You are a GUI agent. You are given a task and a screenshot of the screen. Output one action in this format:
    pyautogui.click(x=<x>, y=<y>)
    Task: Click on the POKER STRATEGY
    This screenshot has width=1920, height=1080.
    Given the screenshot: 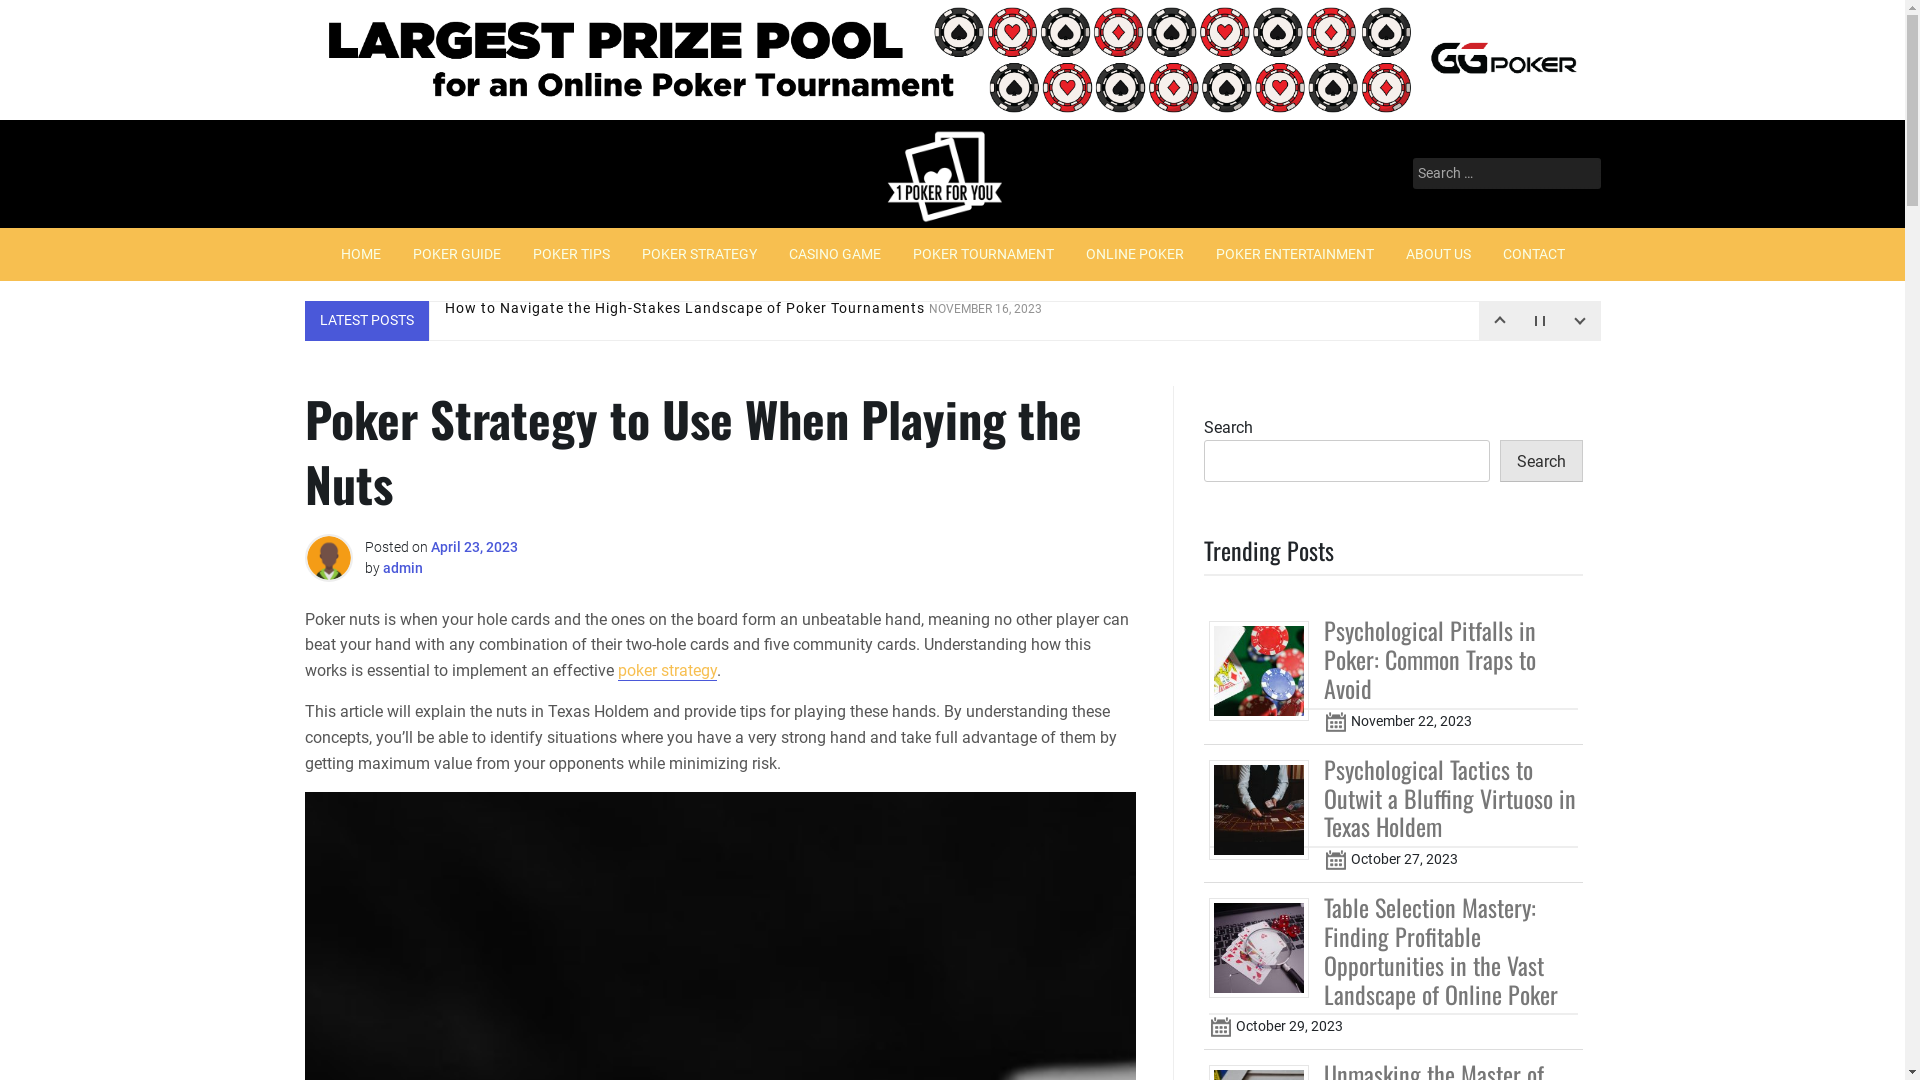 What is the action you would take?
    pyautogui.click(x=700, y=254)
    